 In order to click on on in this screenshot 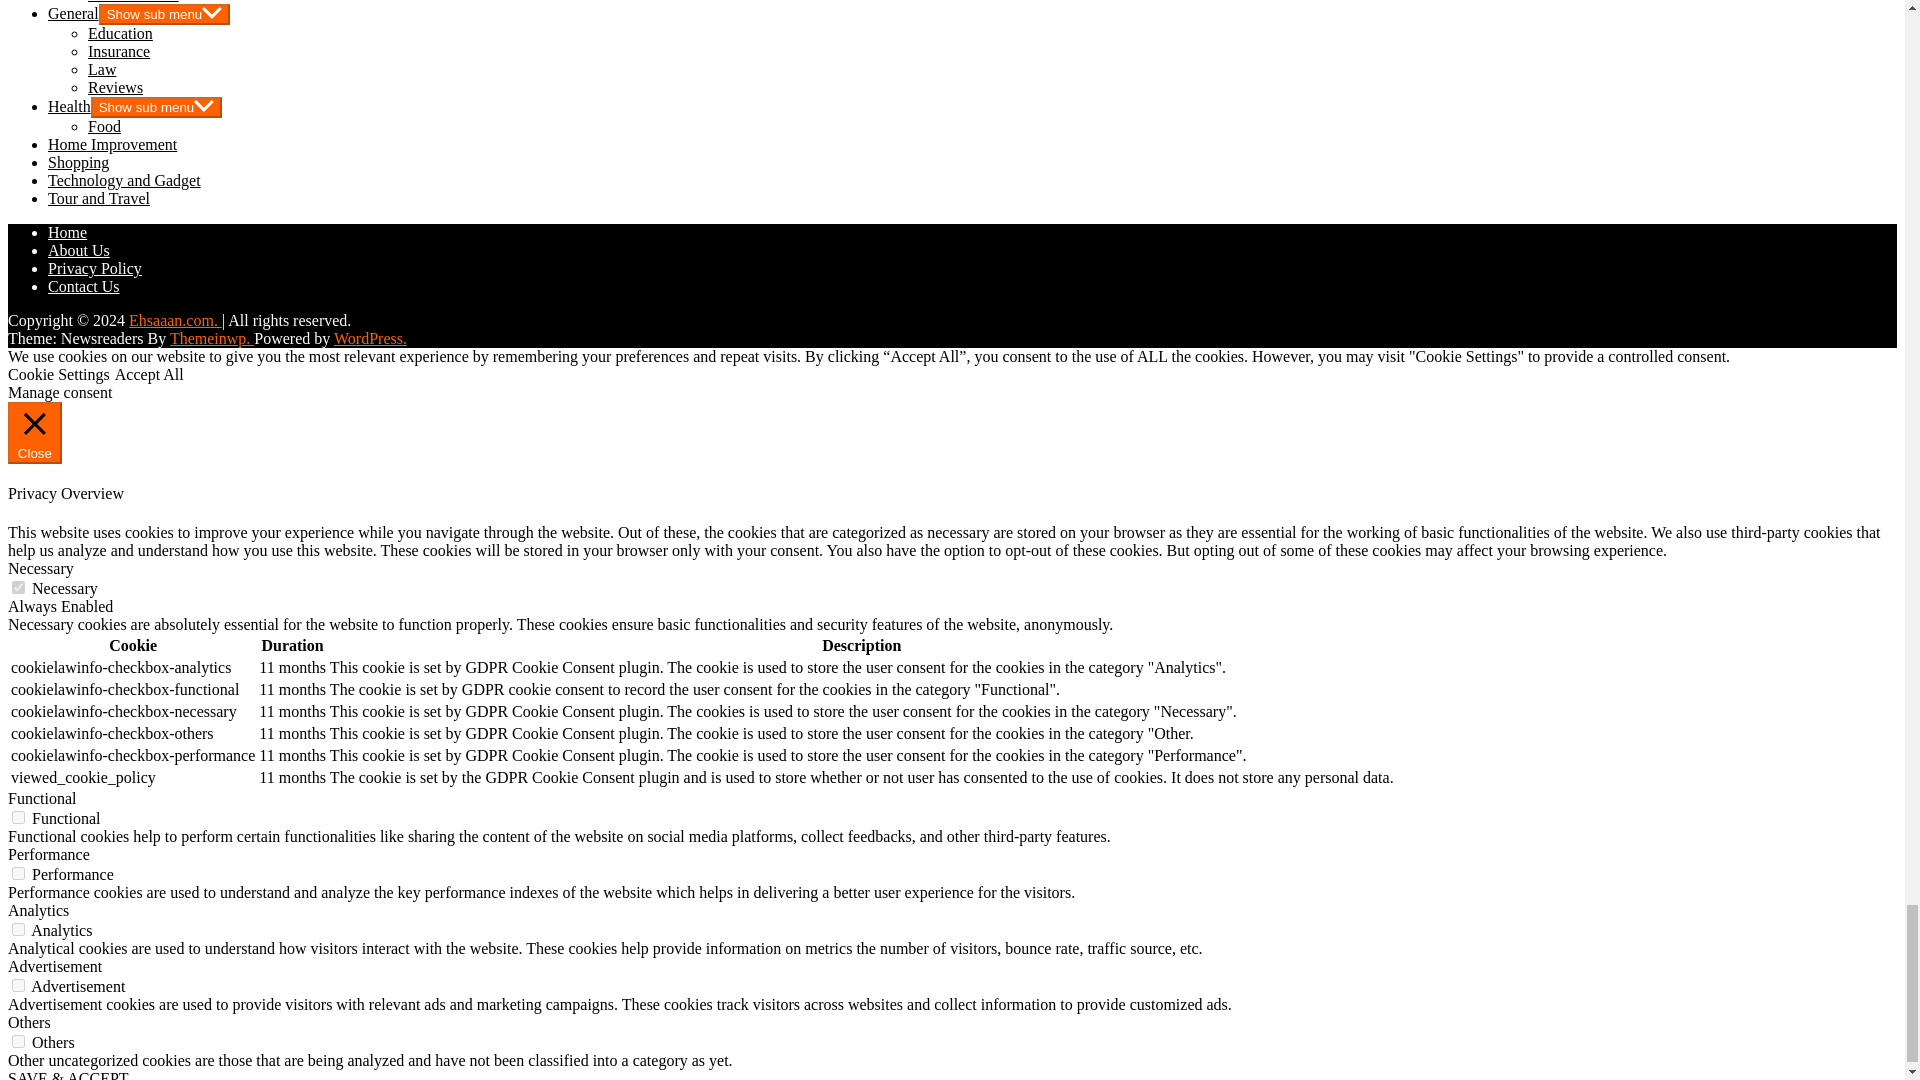, I will do `click(18, 1040)`.